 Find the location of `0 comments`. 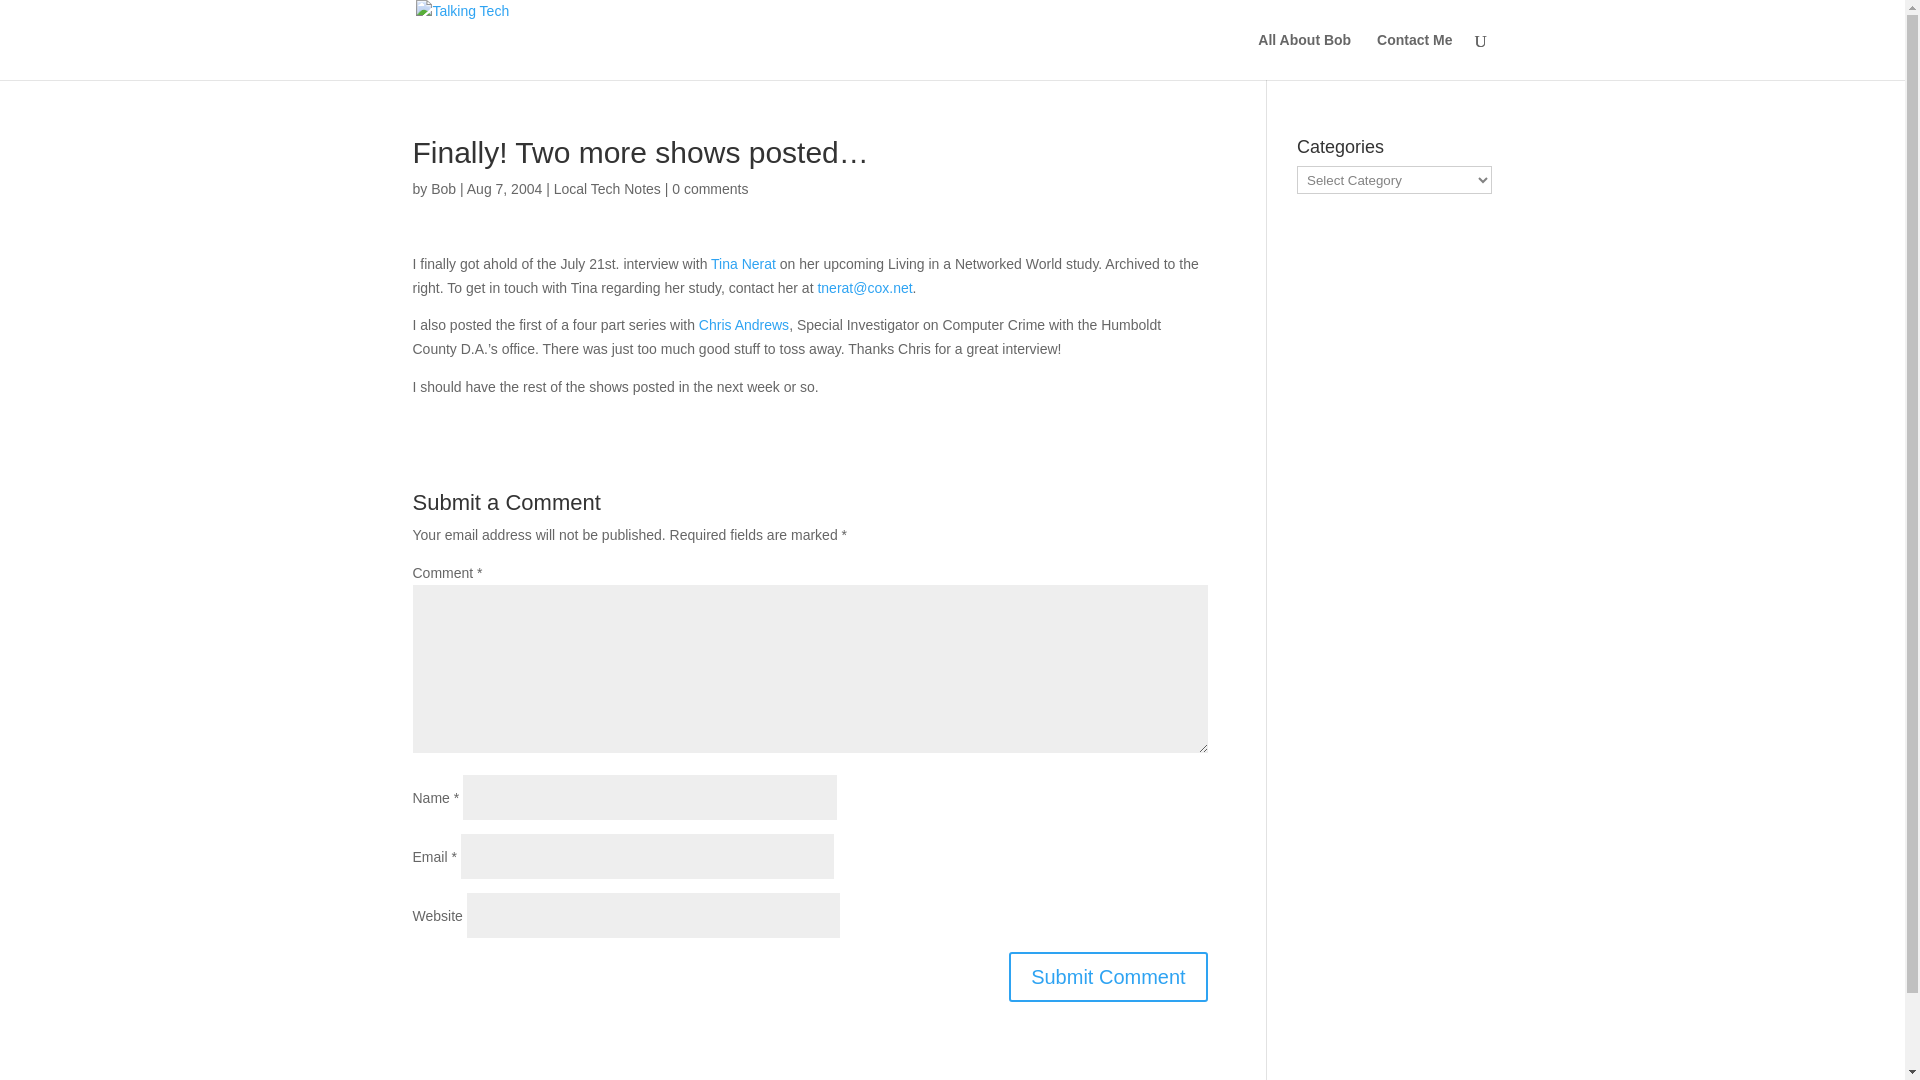

0 comments is located at coordinates (710, 188).